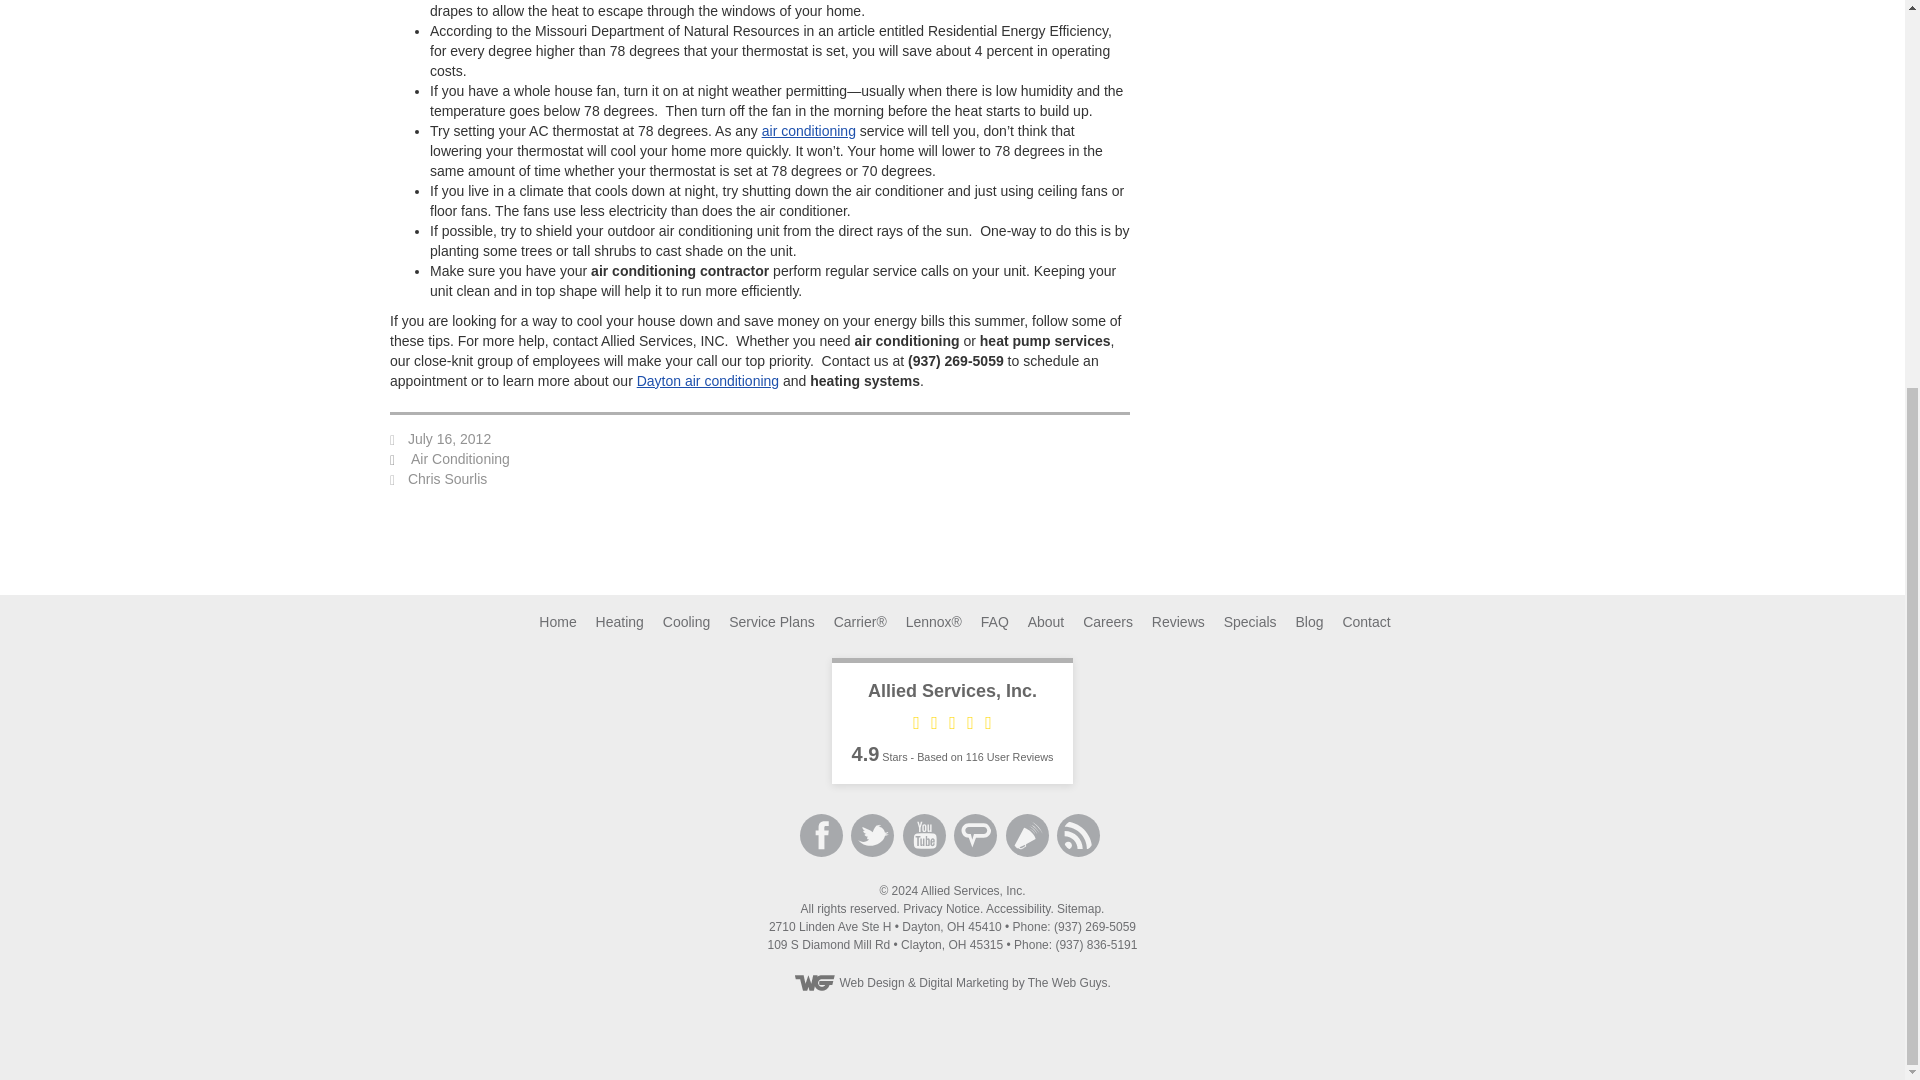 Image resolution: width=1920 pixels, height=1080 pixels. I want to click on View all posts by Chris Sourlis, so click(447, 478).